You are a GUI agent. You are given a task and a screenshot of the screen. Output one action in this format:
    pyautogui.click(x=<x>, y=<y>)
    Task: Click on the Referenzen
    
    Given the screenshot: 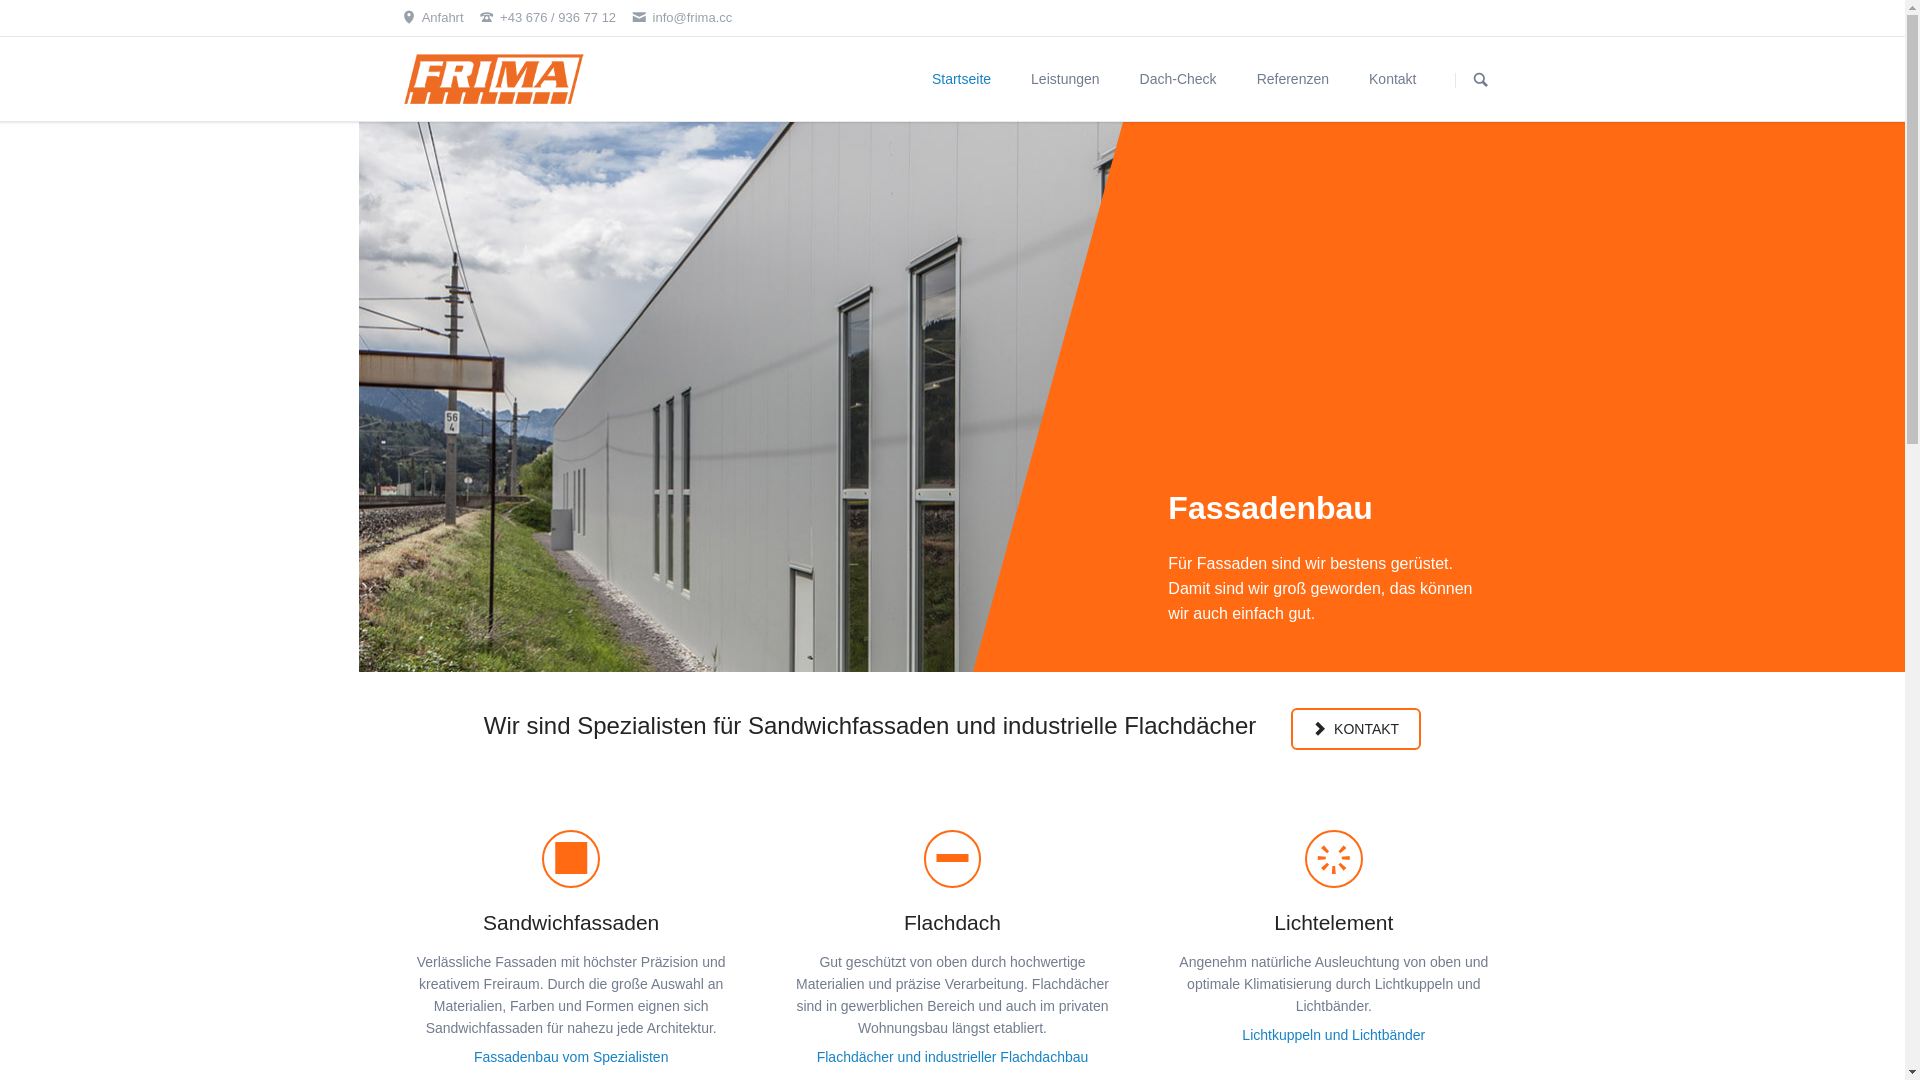 What is the action you would take?
    pyautogui.click(x=1293, y=79)
    